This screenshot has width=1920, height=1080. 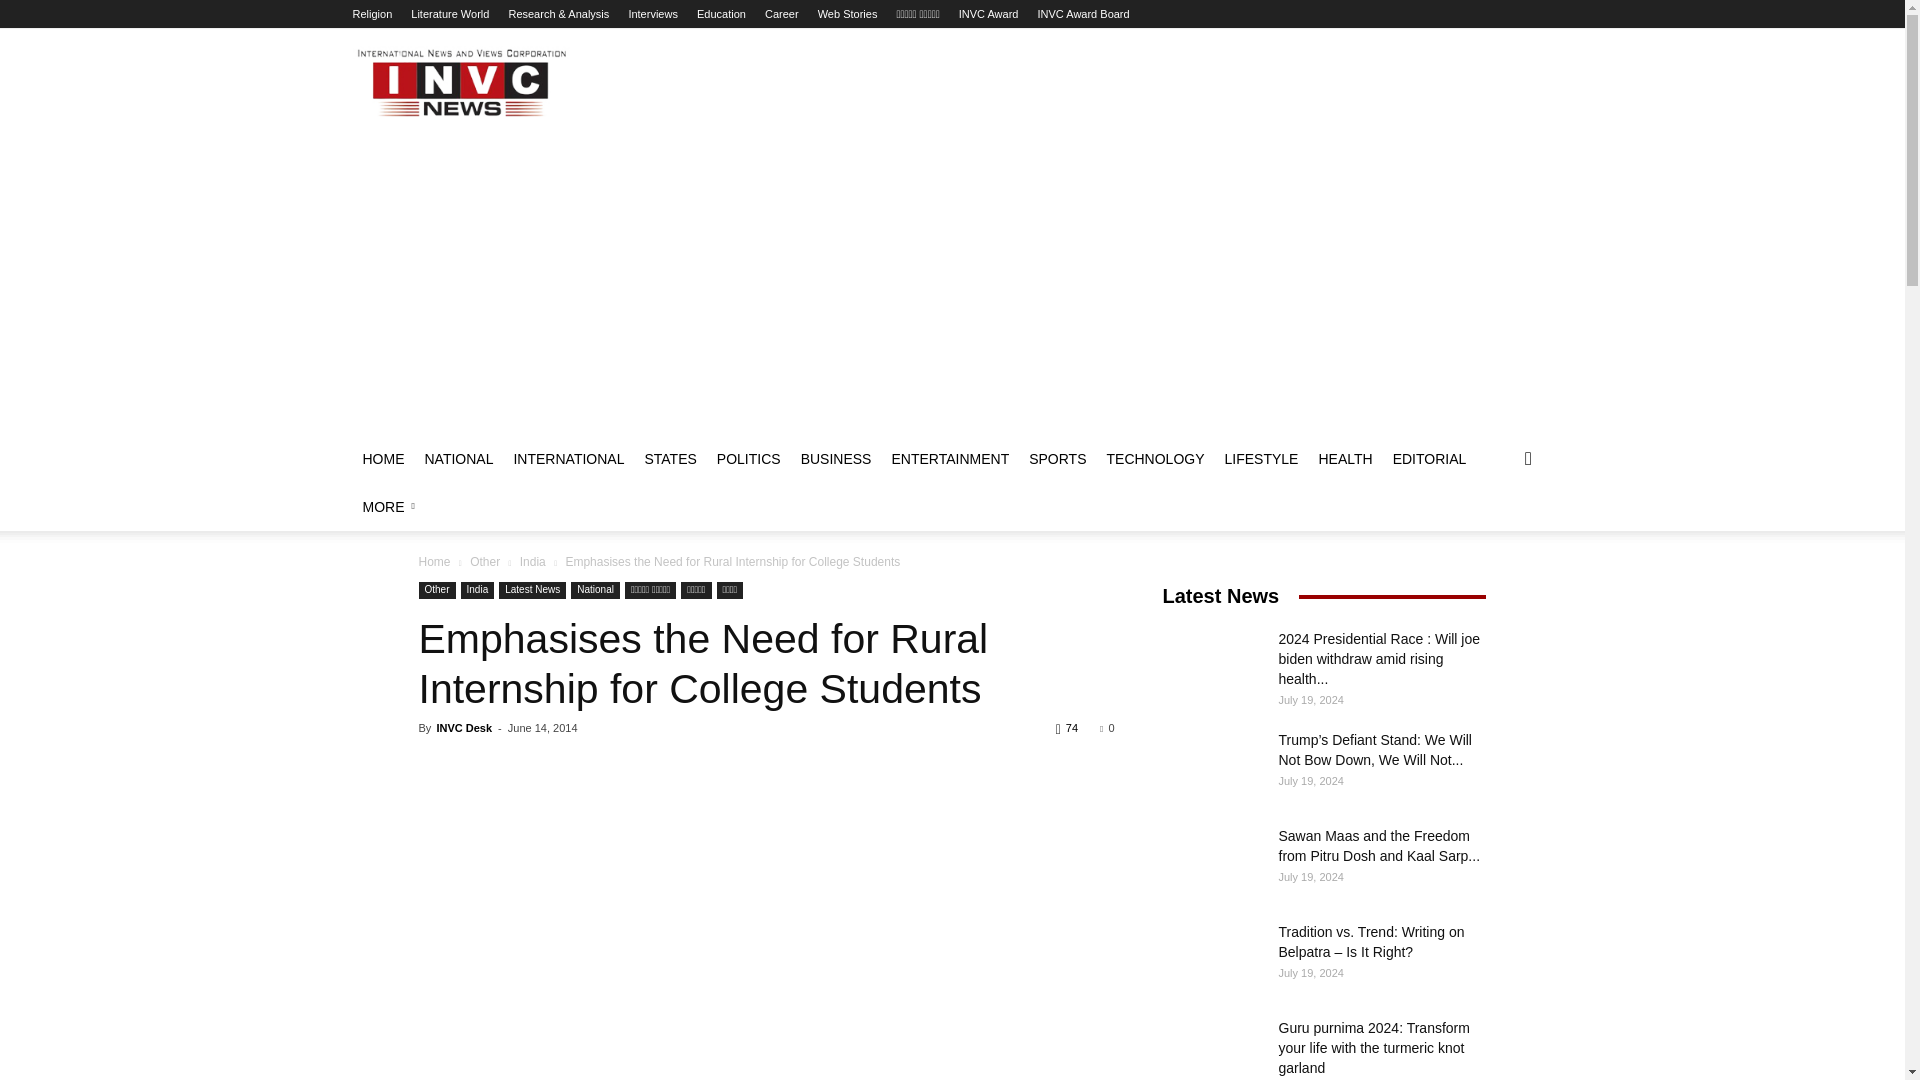 What do you see at coordinates (484, 562) in the screenshot?
I see `View all posts in Other` at bounding box center [484, 562].